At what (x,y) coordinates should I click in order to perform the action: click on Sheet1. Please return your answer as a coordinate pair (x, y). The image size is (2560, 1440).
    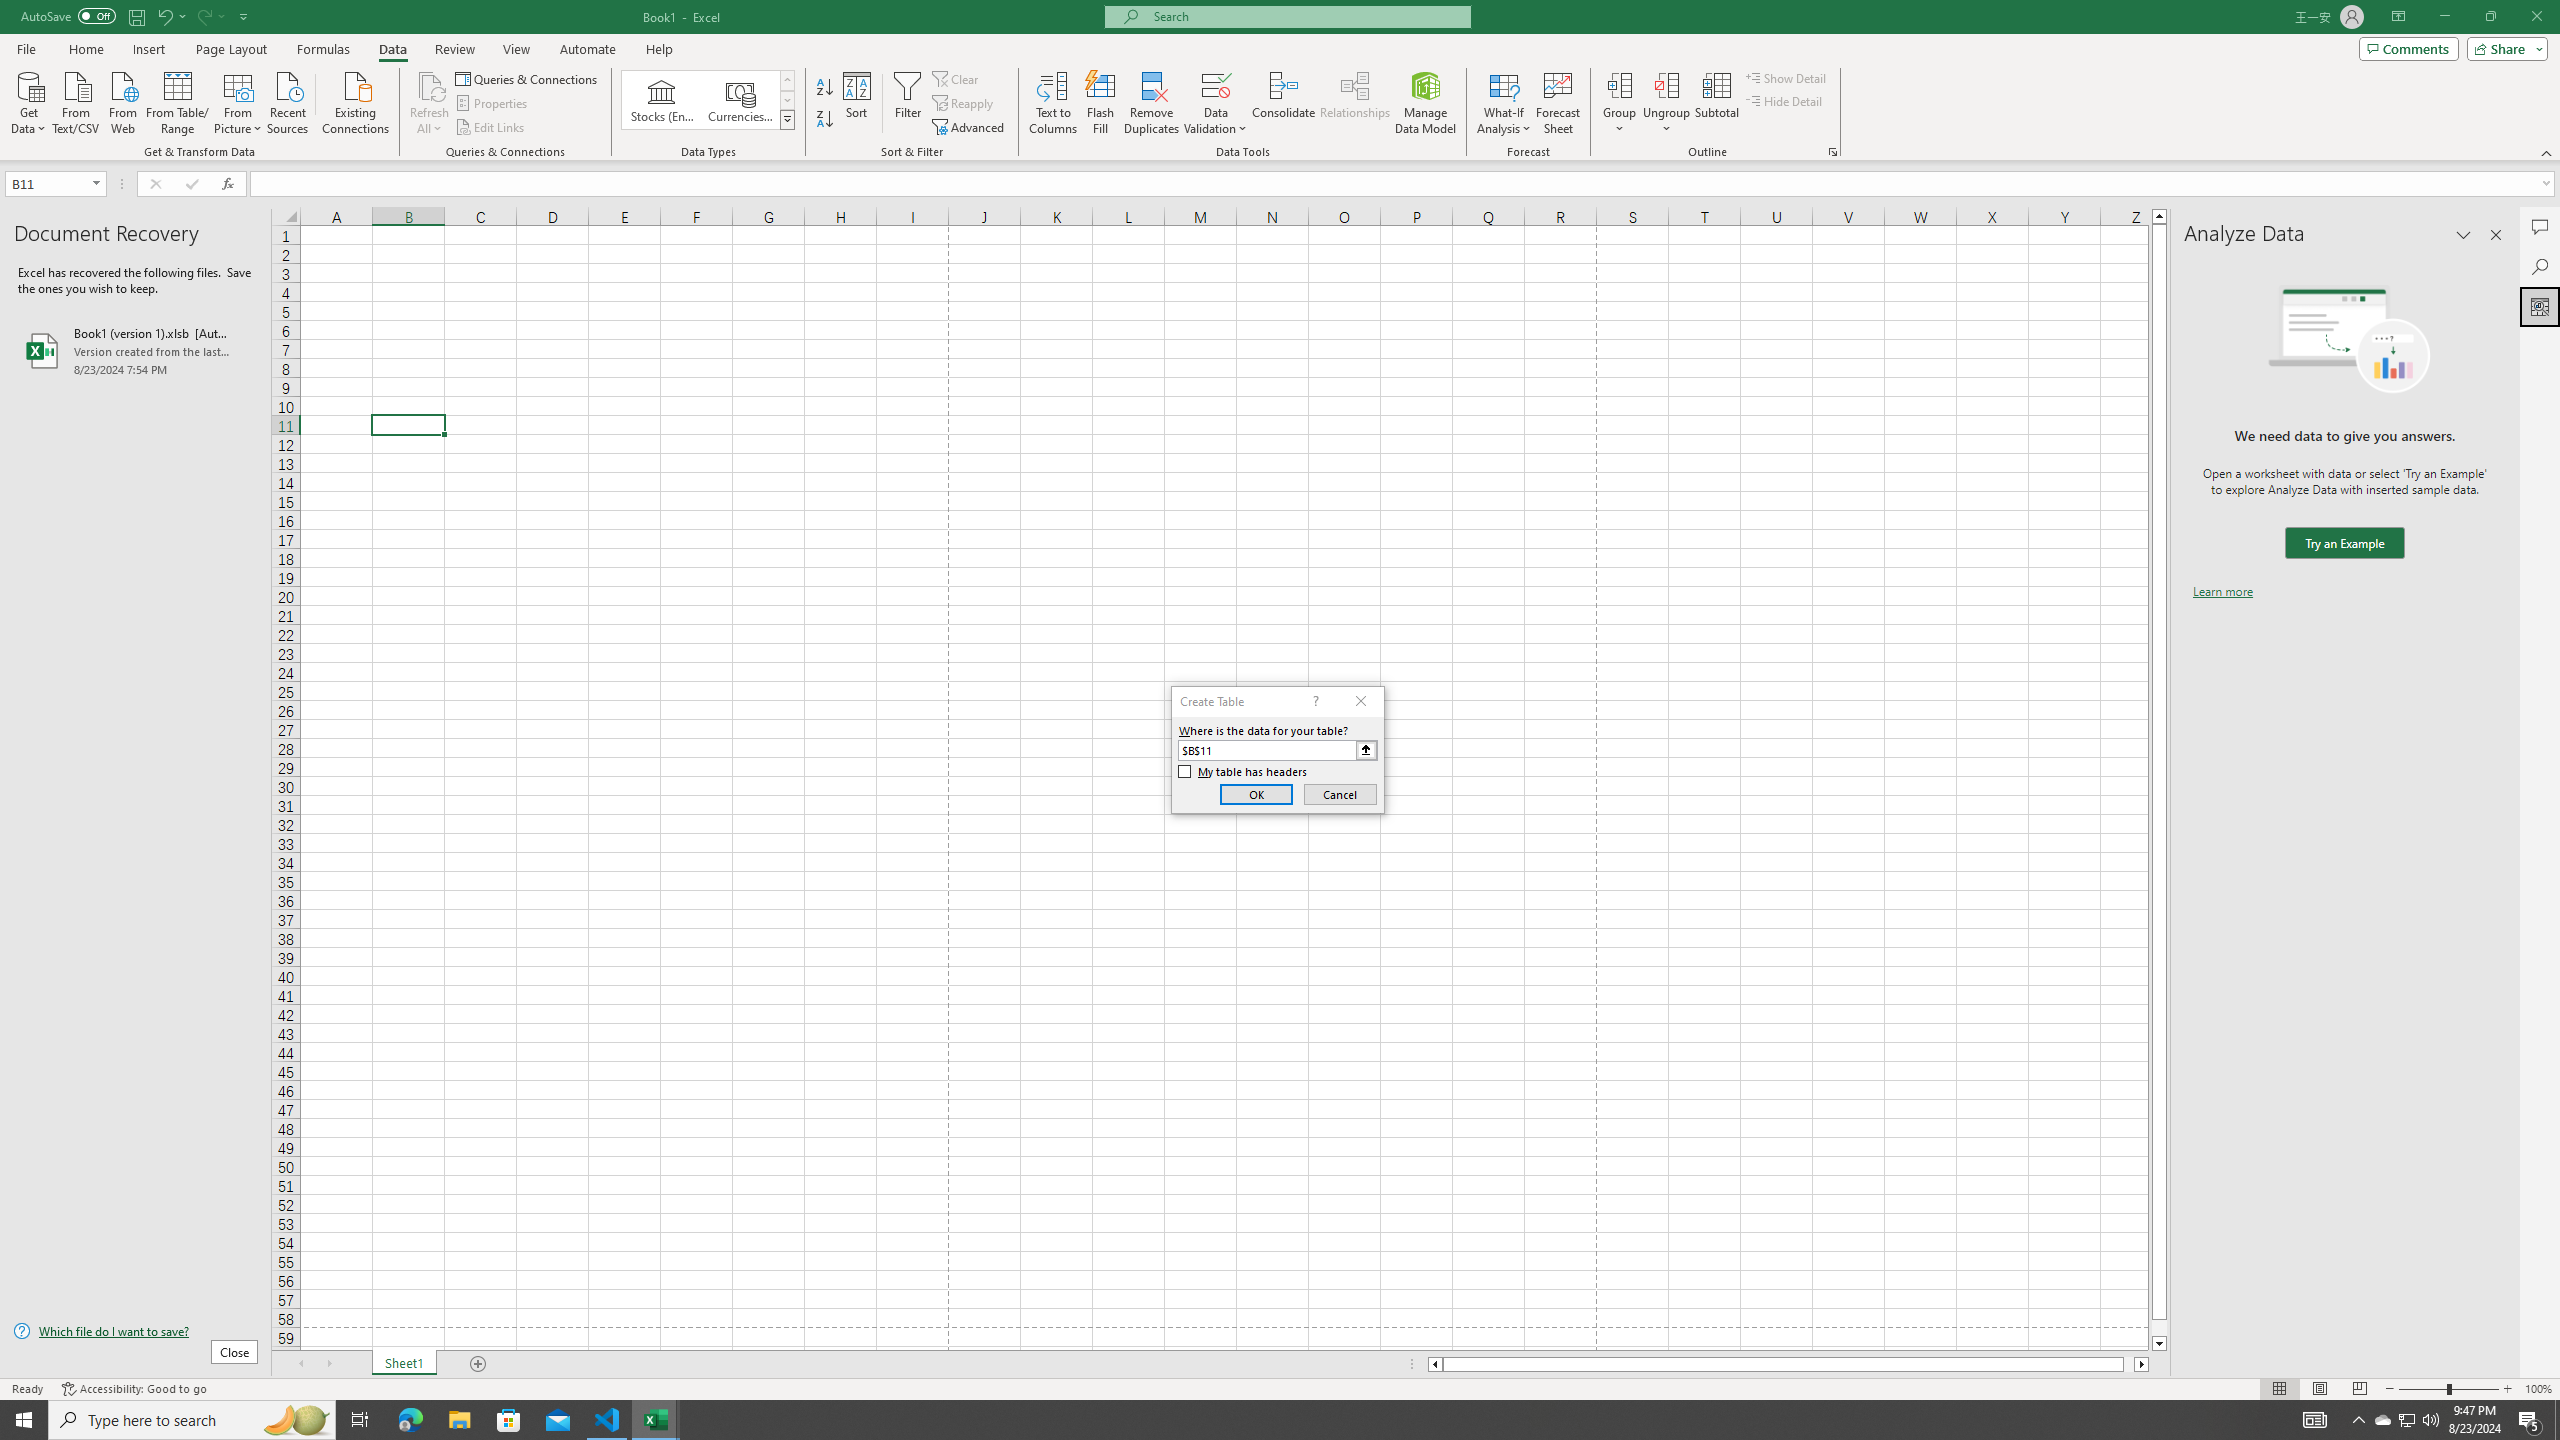
    Looking at the image, I should click on (404, 1364).